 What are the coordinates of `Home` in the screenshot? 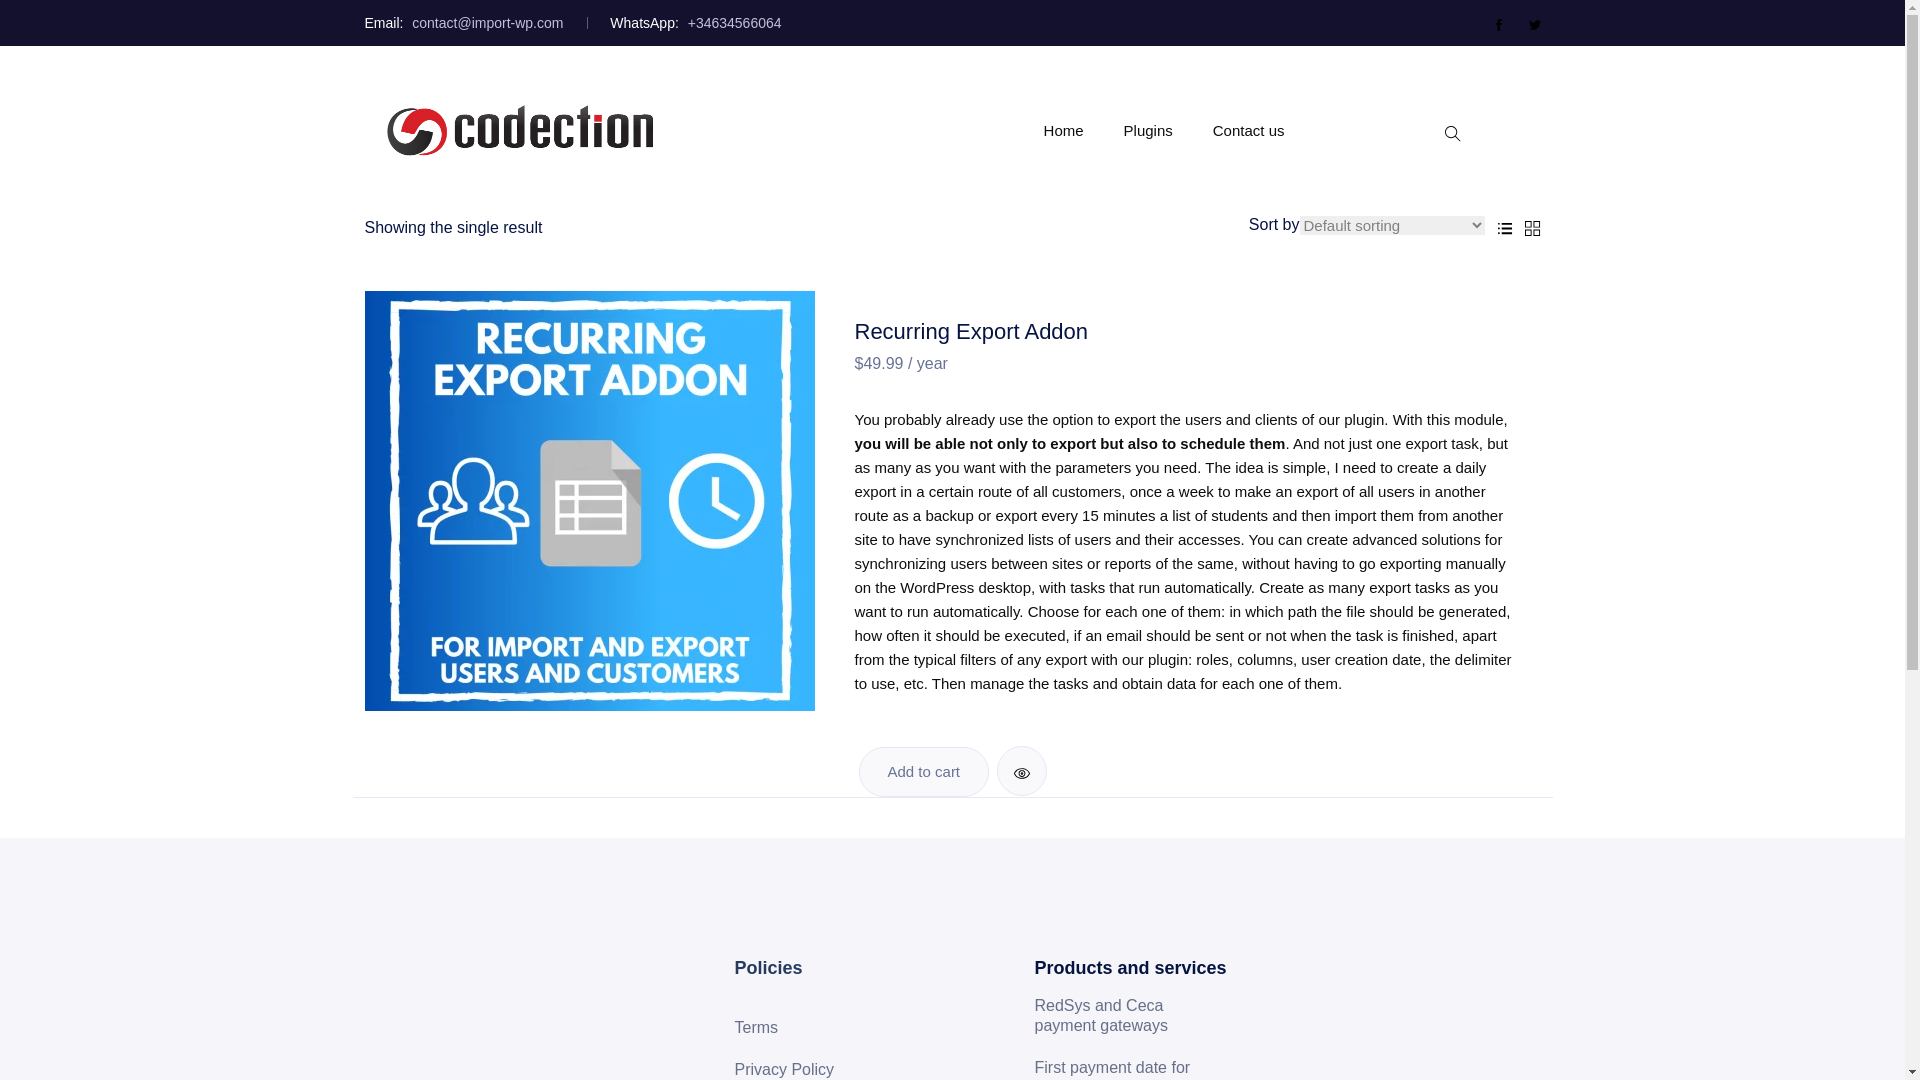 It's located at (1064, 130).